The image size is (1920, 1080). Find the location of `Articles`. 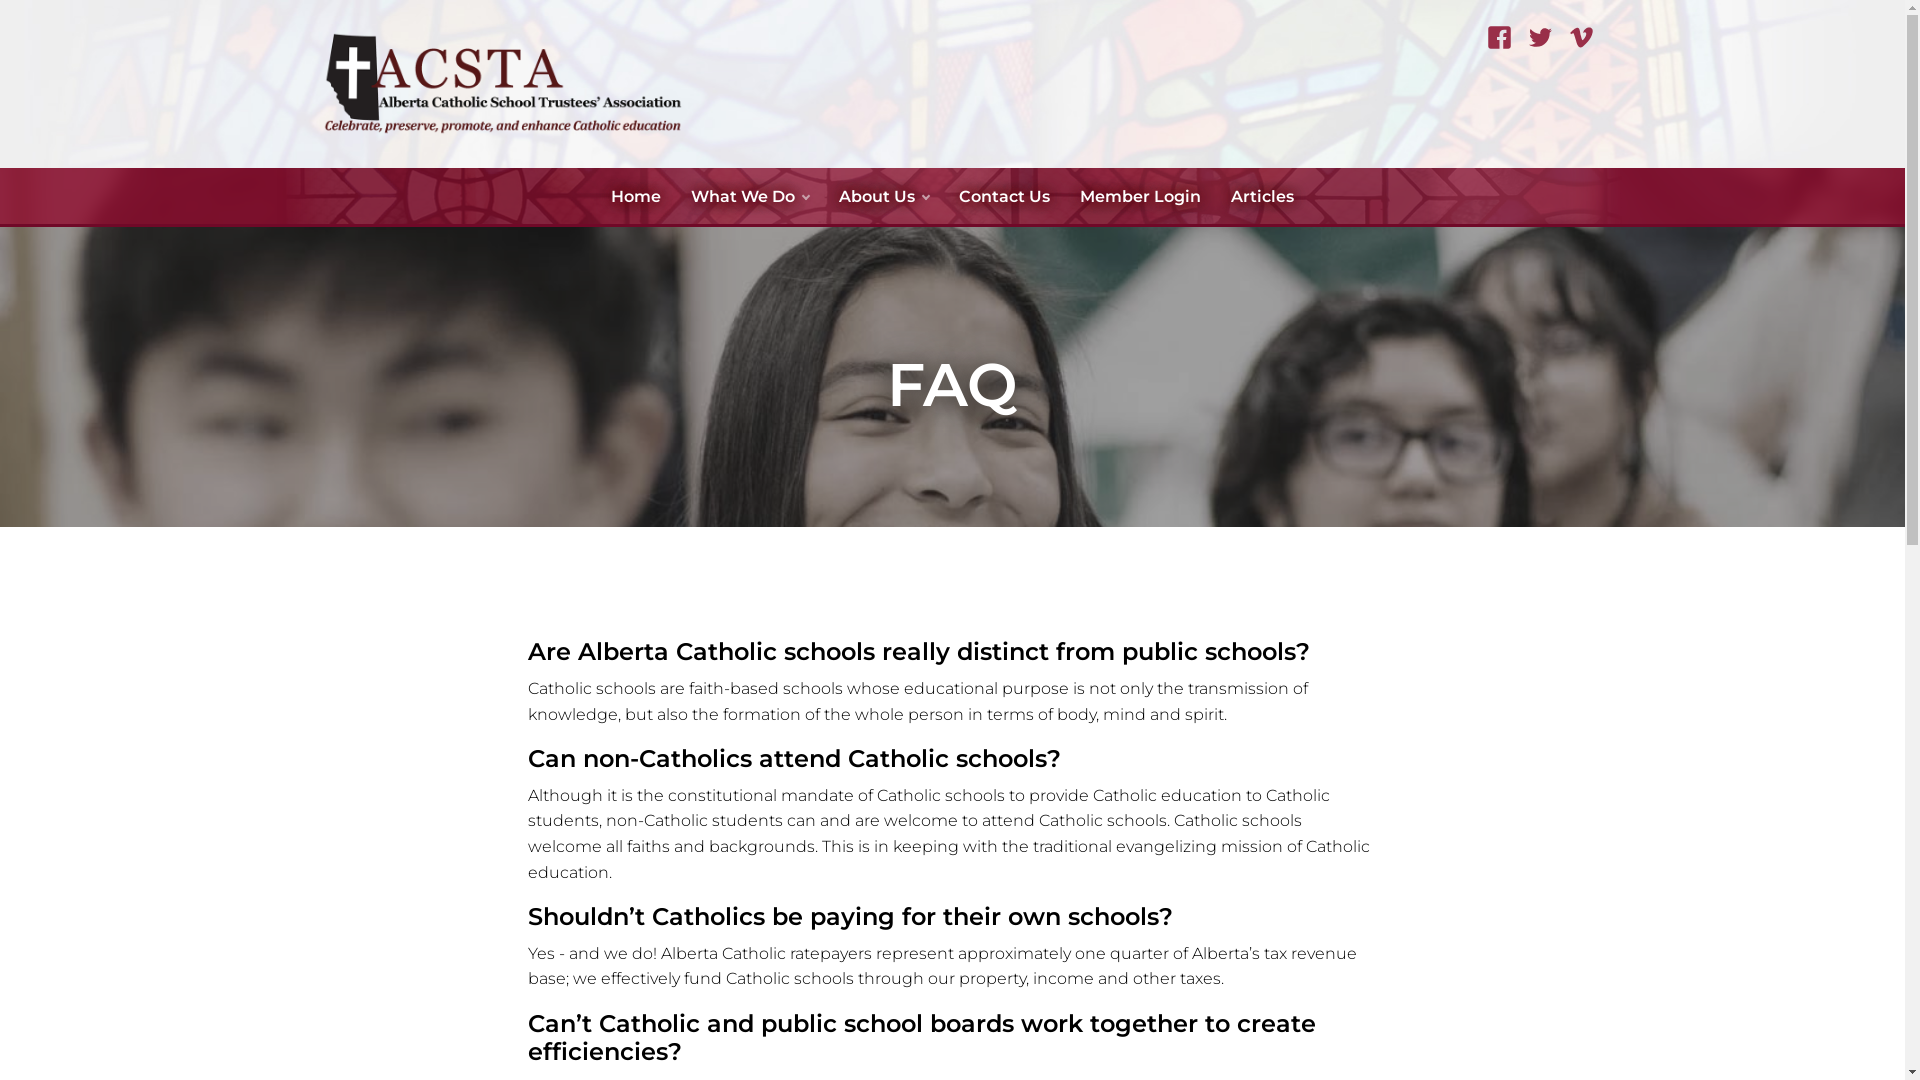

Articles is located at coordinates (1262, 196).